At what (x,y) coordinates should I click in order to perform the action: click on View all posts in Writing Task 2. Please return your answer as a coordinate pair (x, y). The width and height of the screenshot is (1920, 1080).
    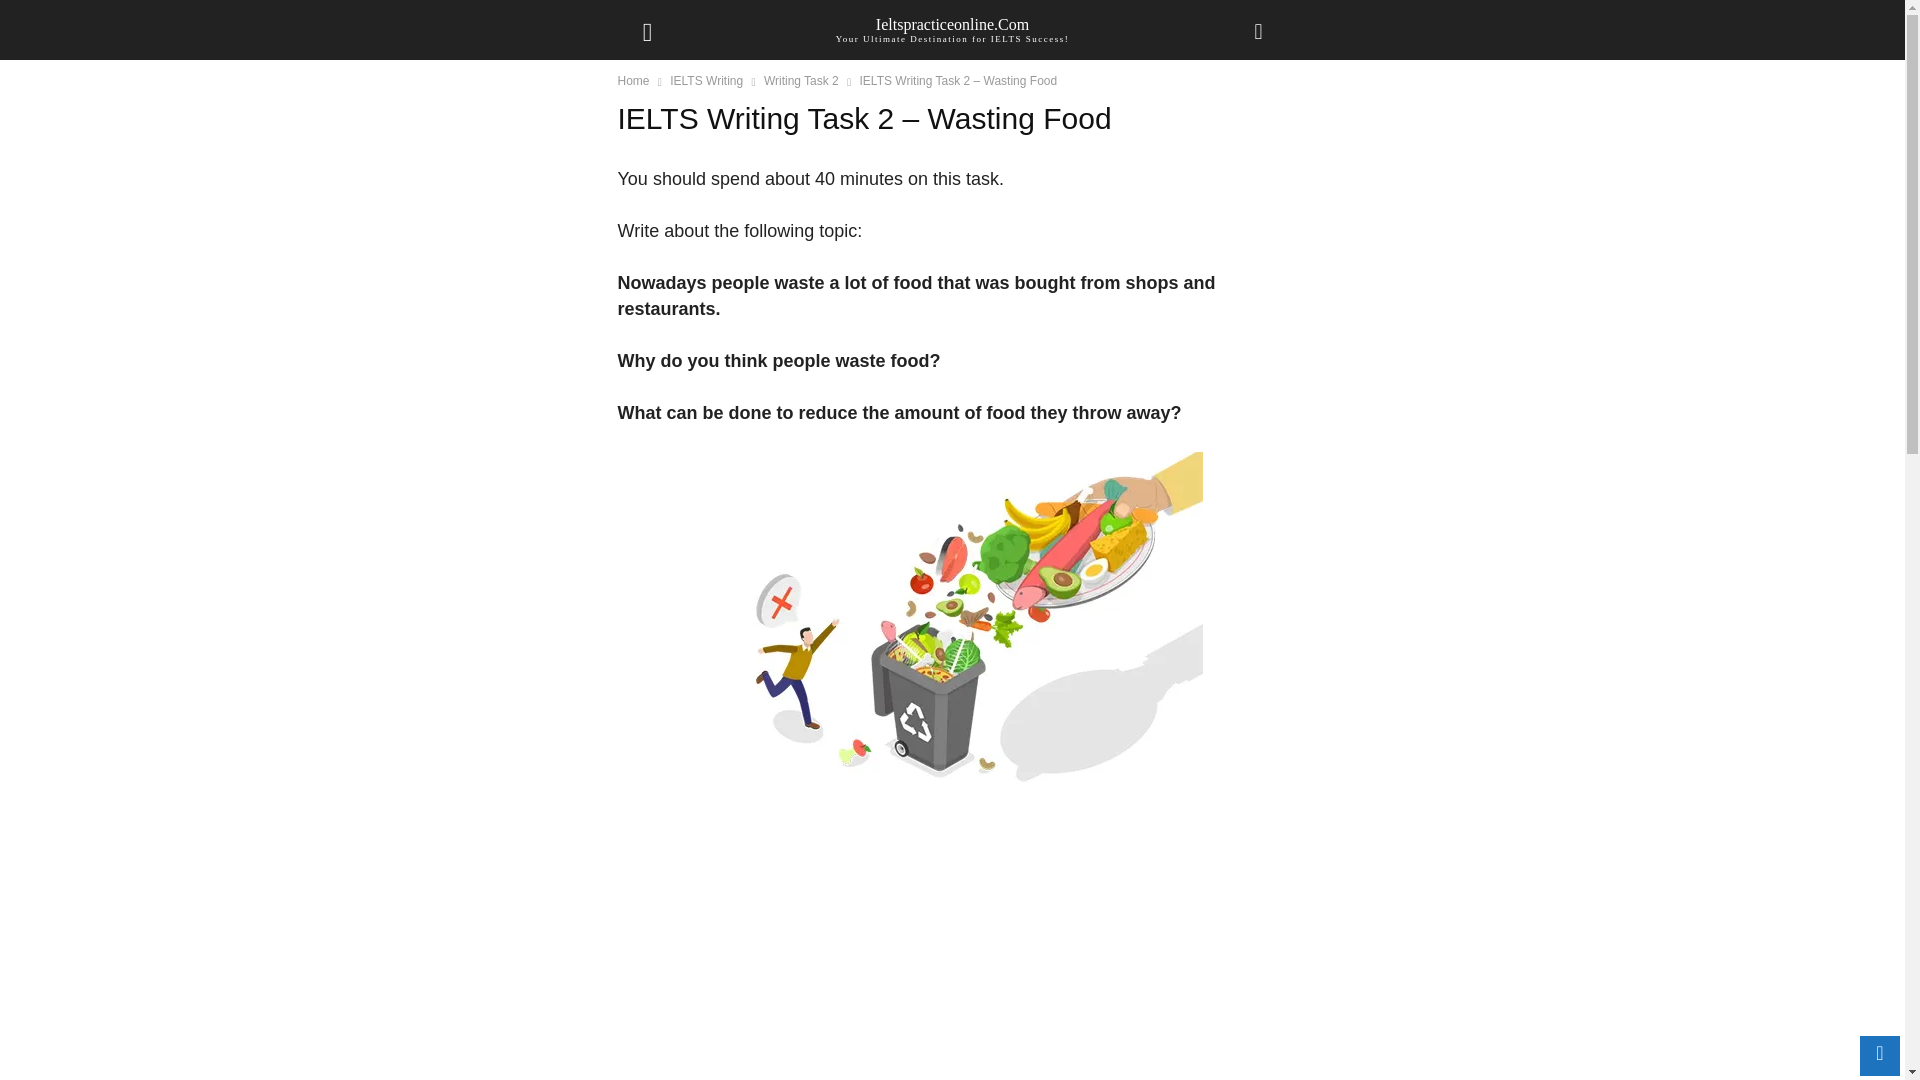
    Looking at the image, I should click on (802, 80).